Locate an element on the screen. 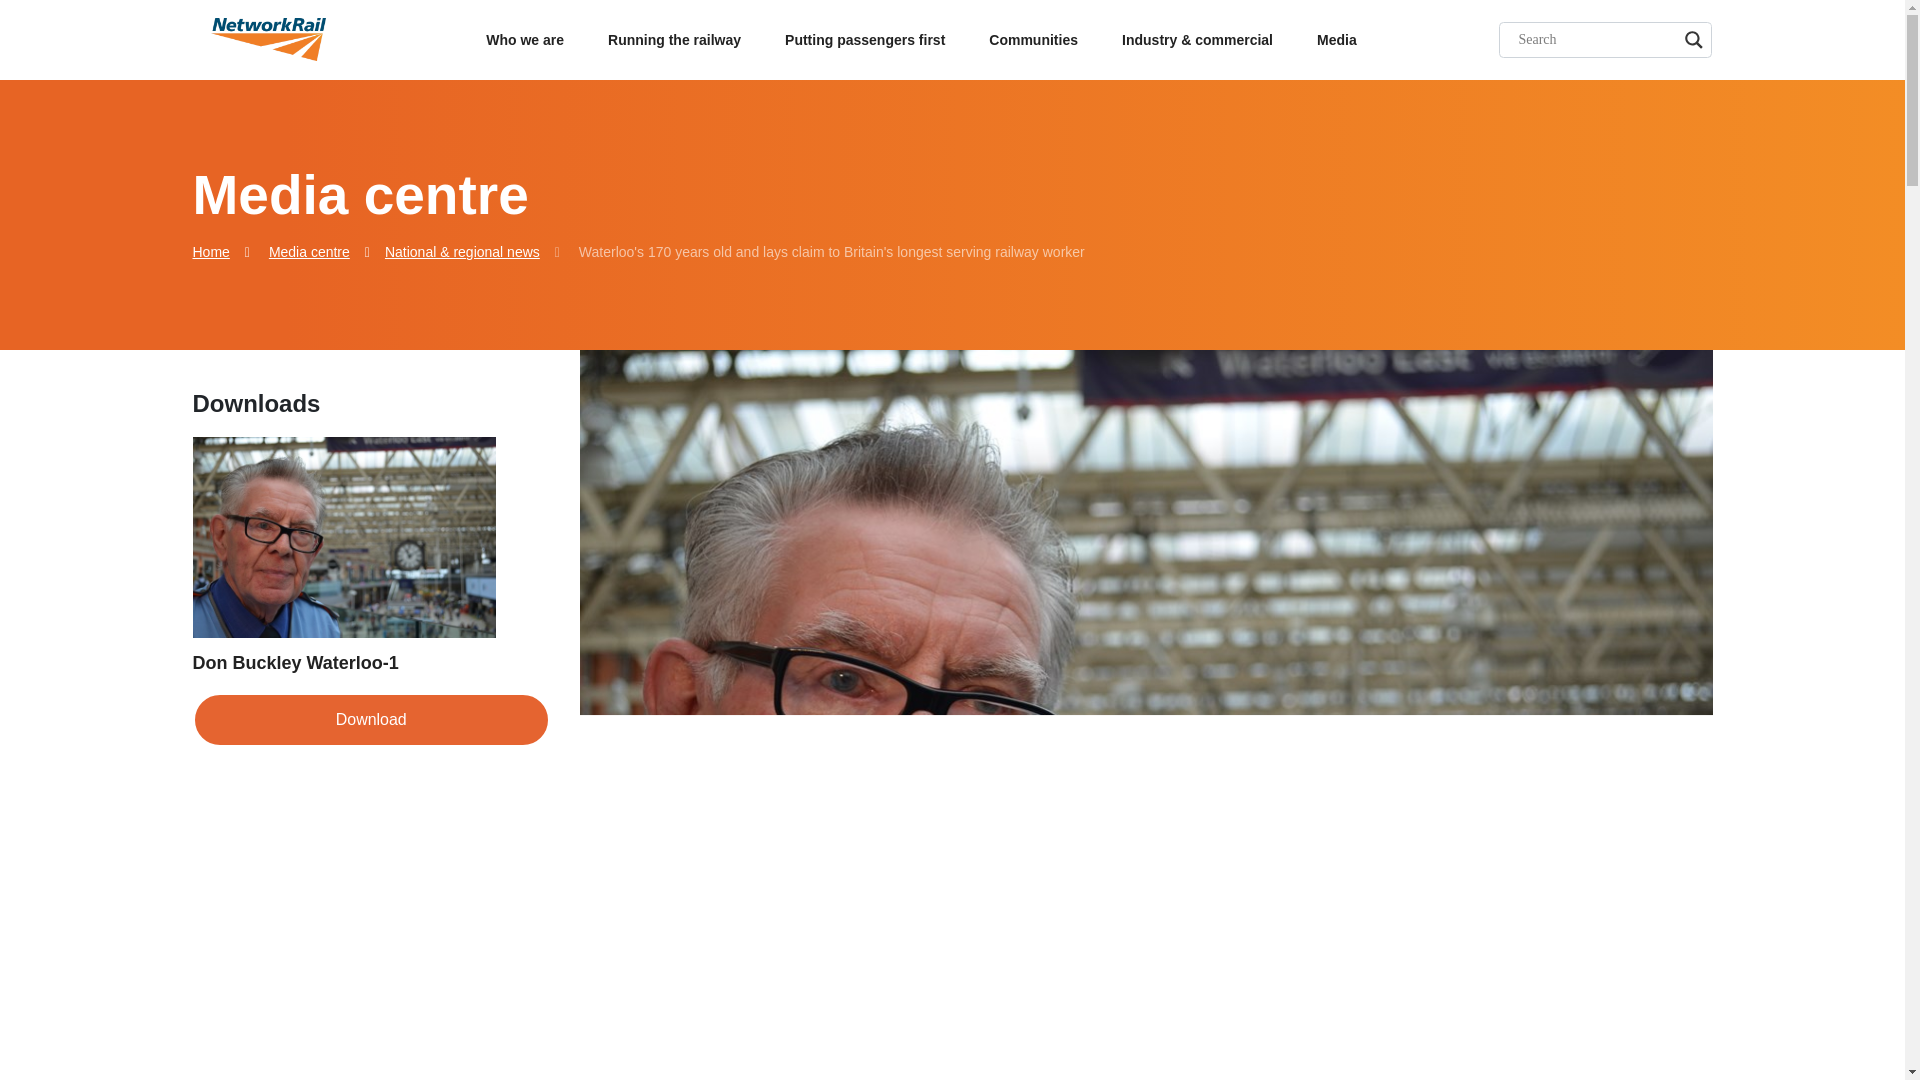 The width and height of the screenshot is (1920, 1080). Running the railway is located at coordinates (674, 40).